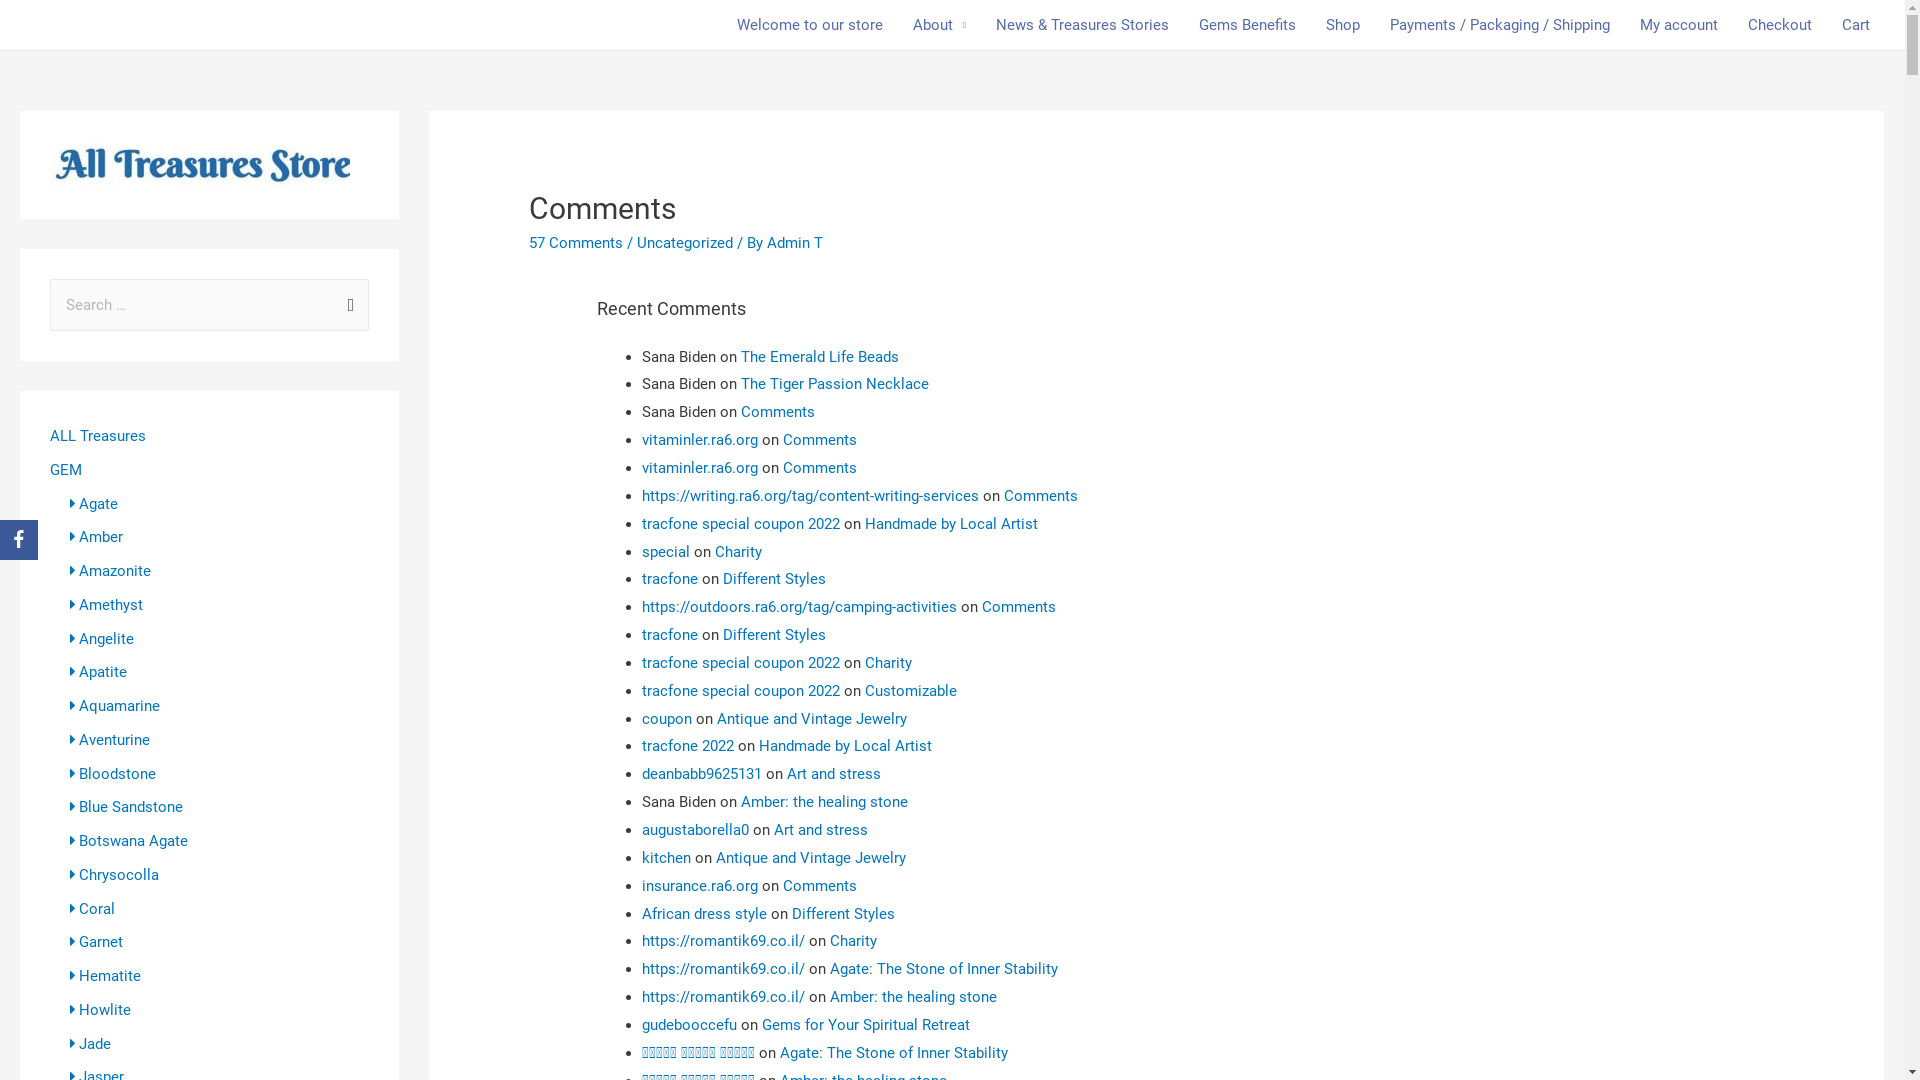 The height and width of the screenshot is (1080, 1920). Describe the element at coordinates (820, 468) in the screenshot. I see `Comments` at that location.